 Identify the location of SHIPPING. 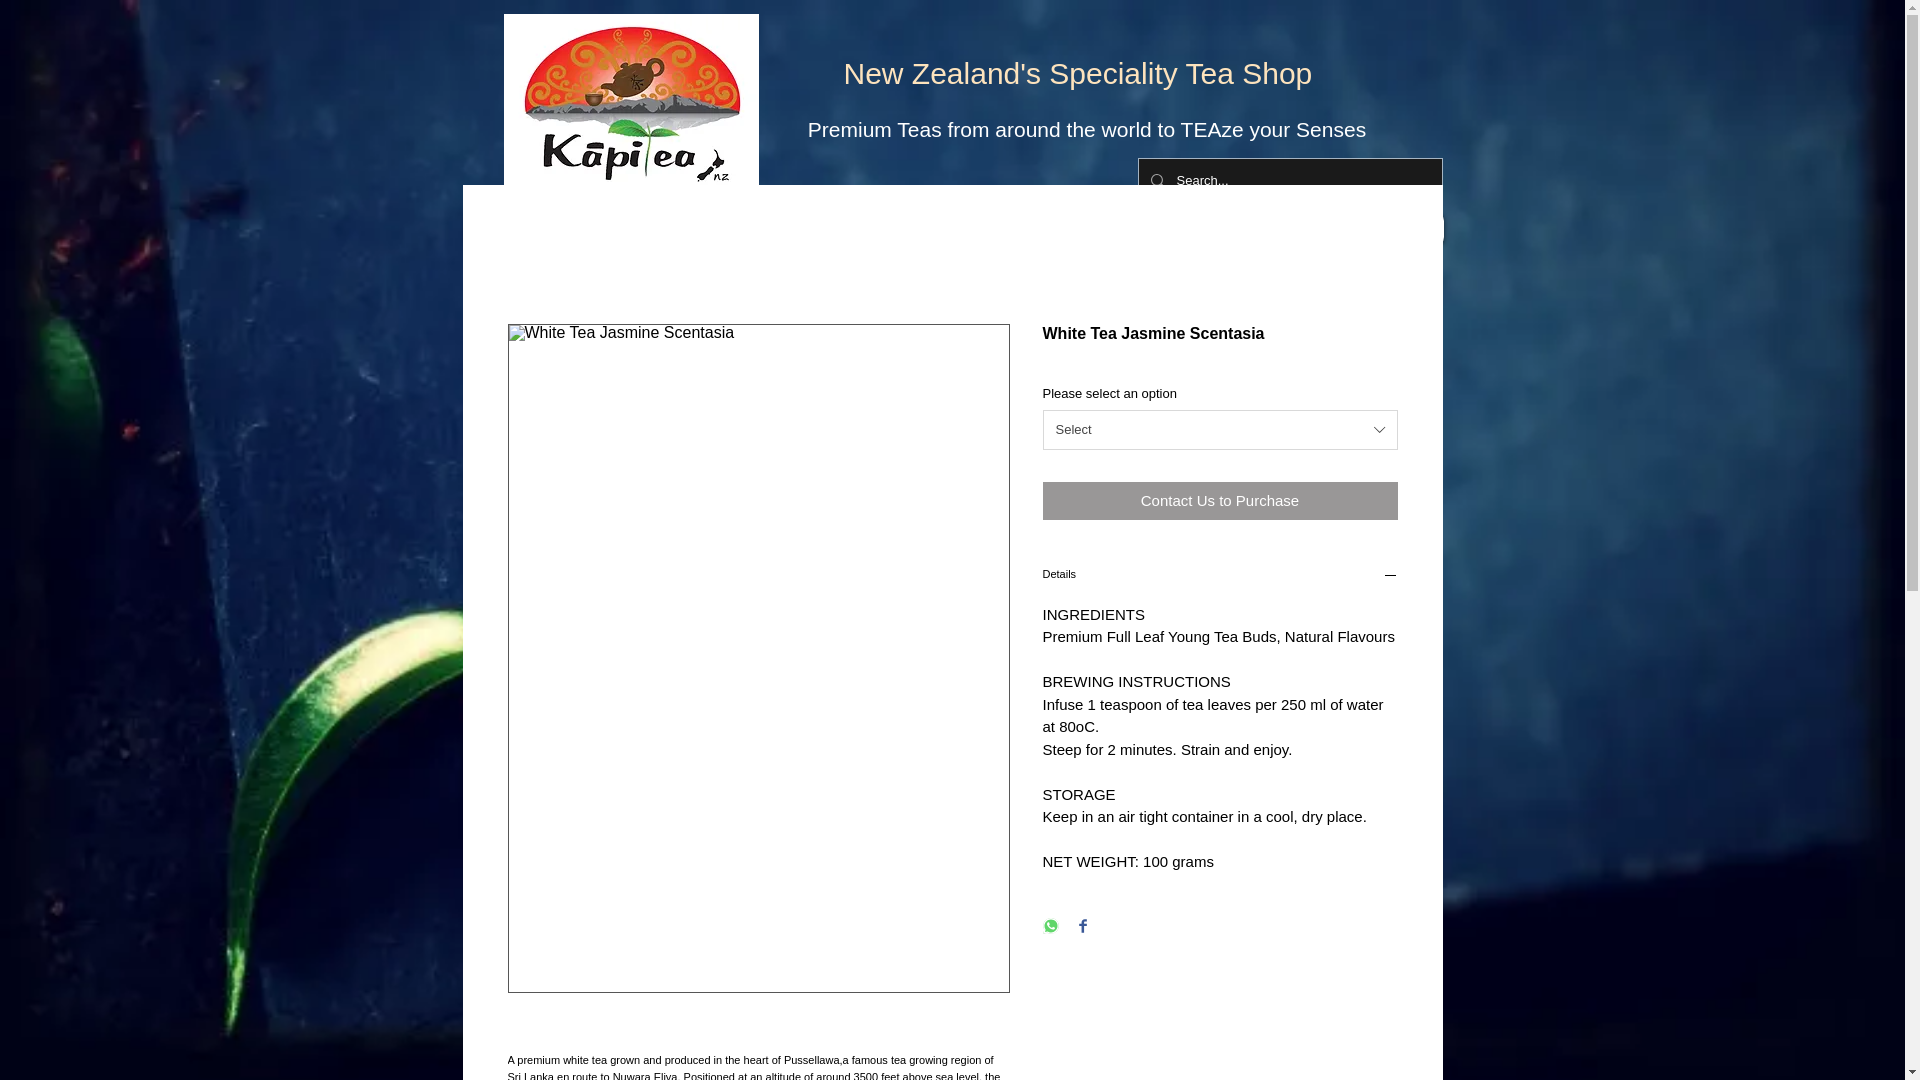
(1298, 228).